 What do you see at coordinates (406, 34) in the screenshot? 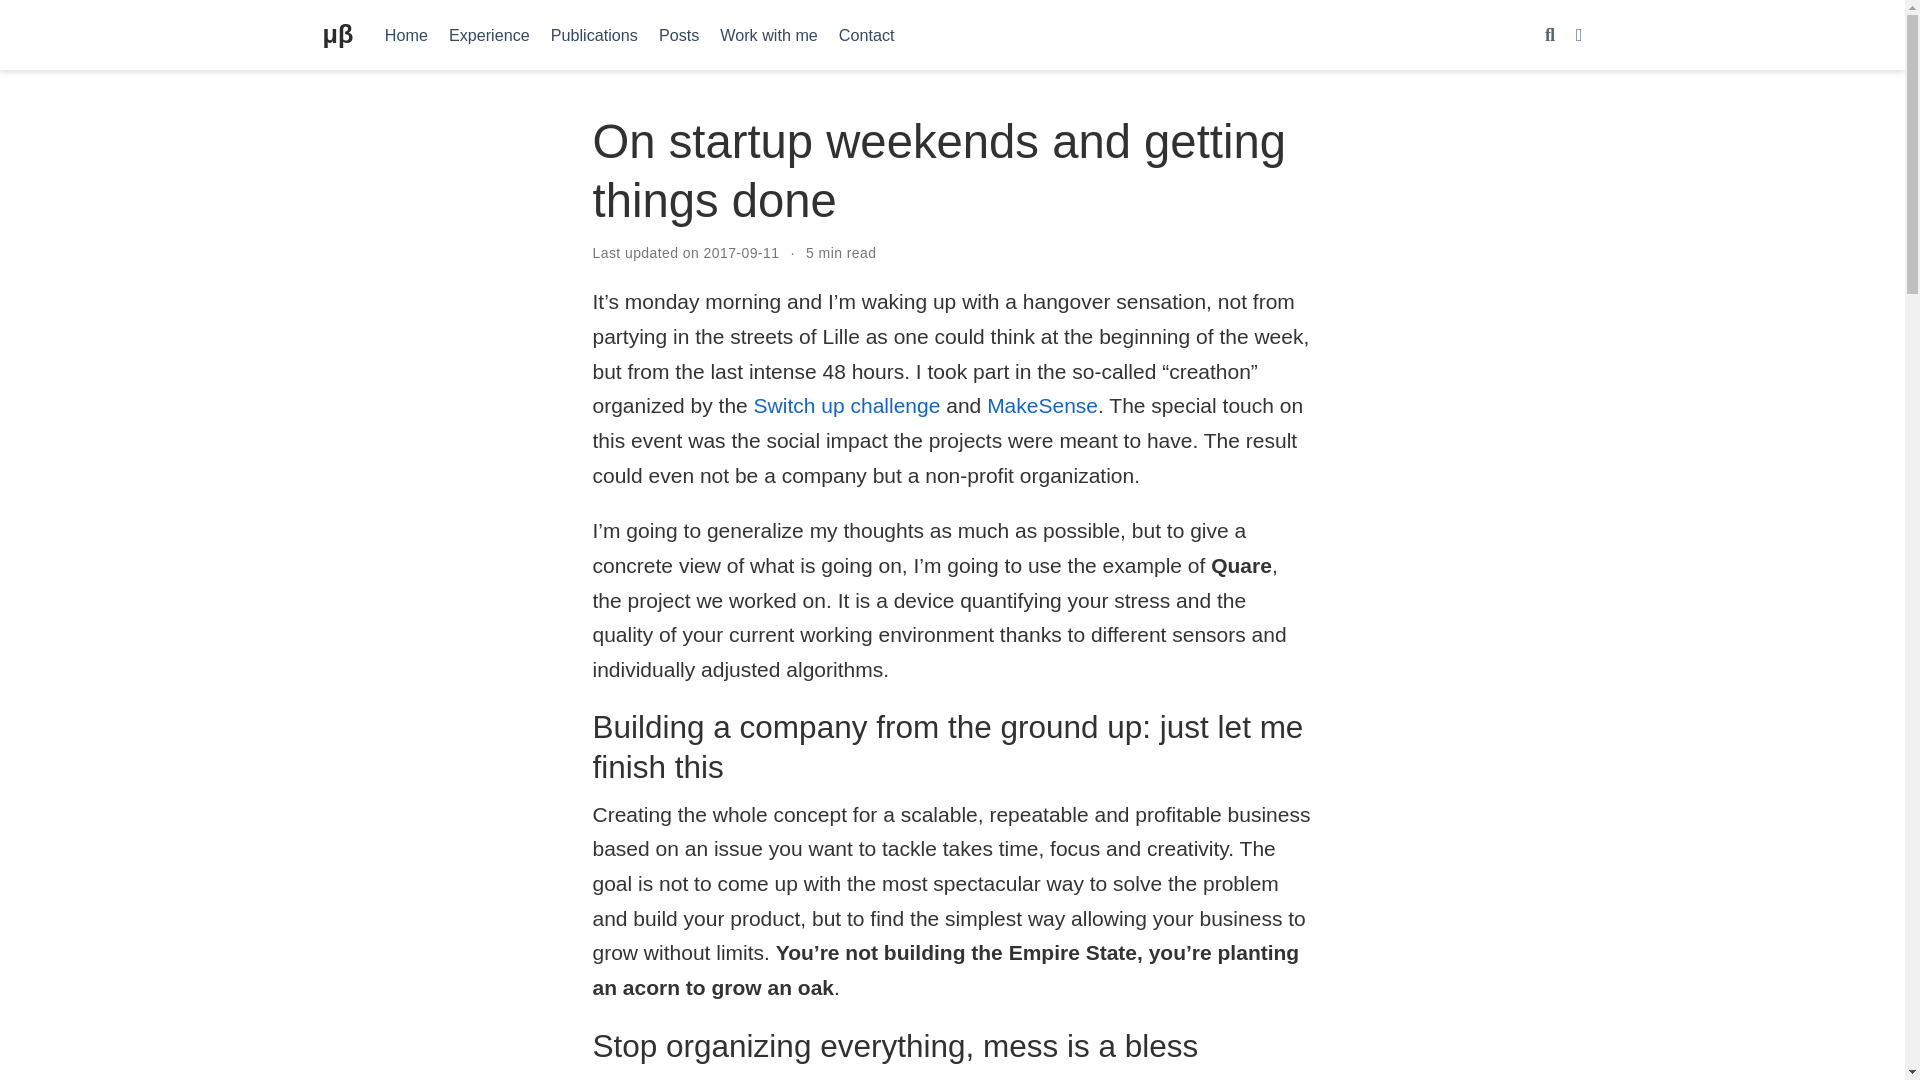
I see `Home` at bounding box center [406, 34].